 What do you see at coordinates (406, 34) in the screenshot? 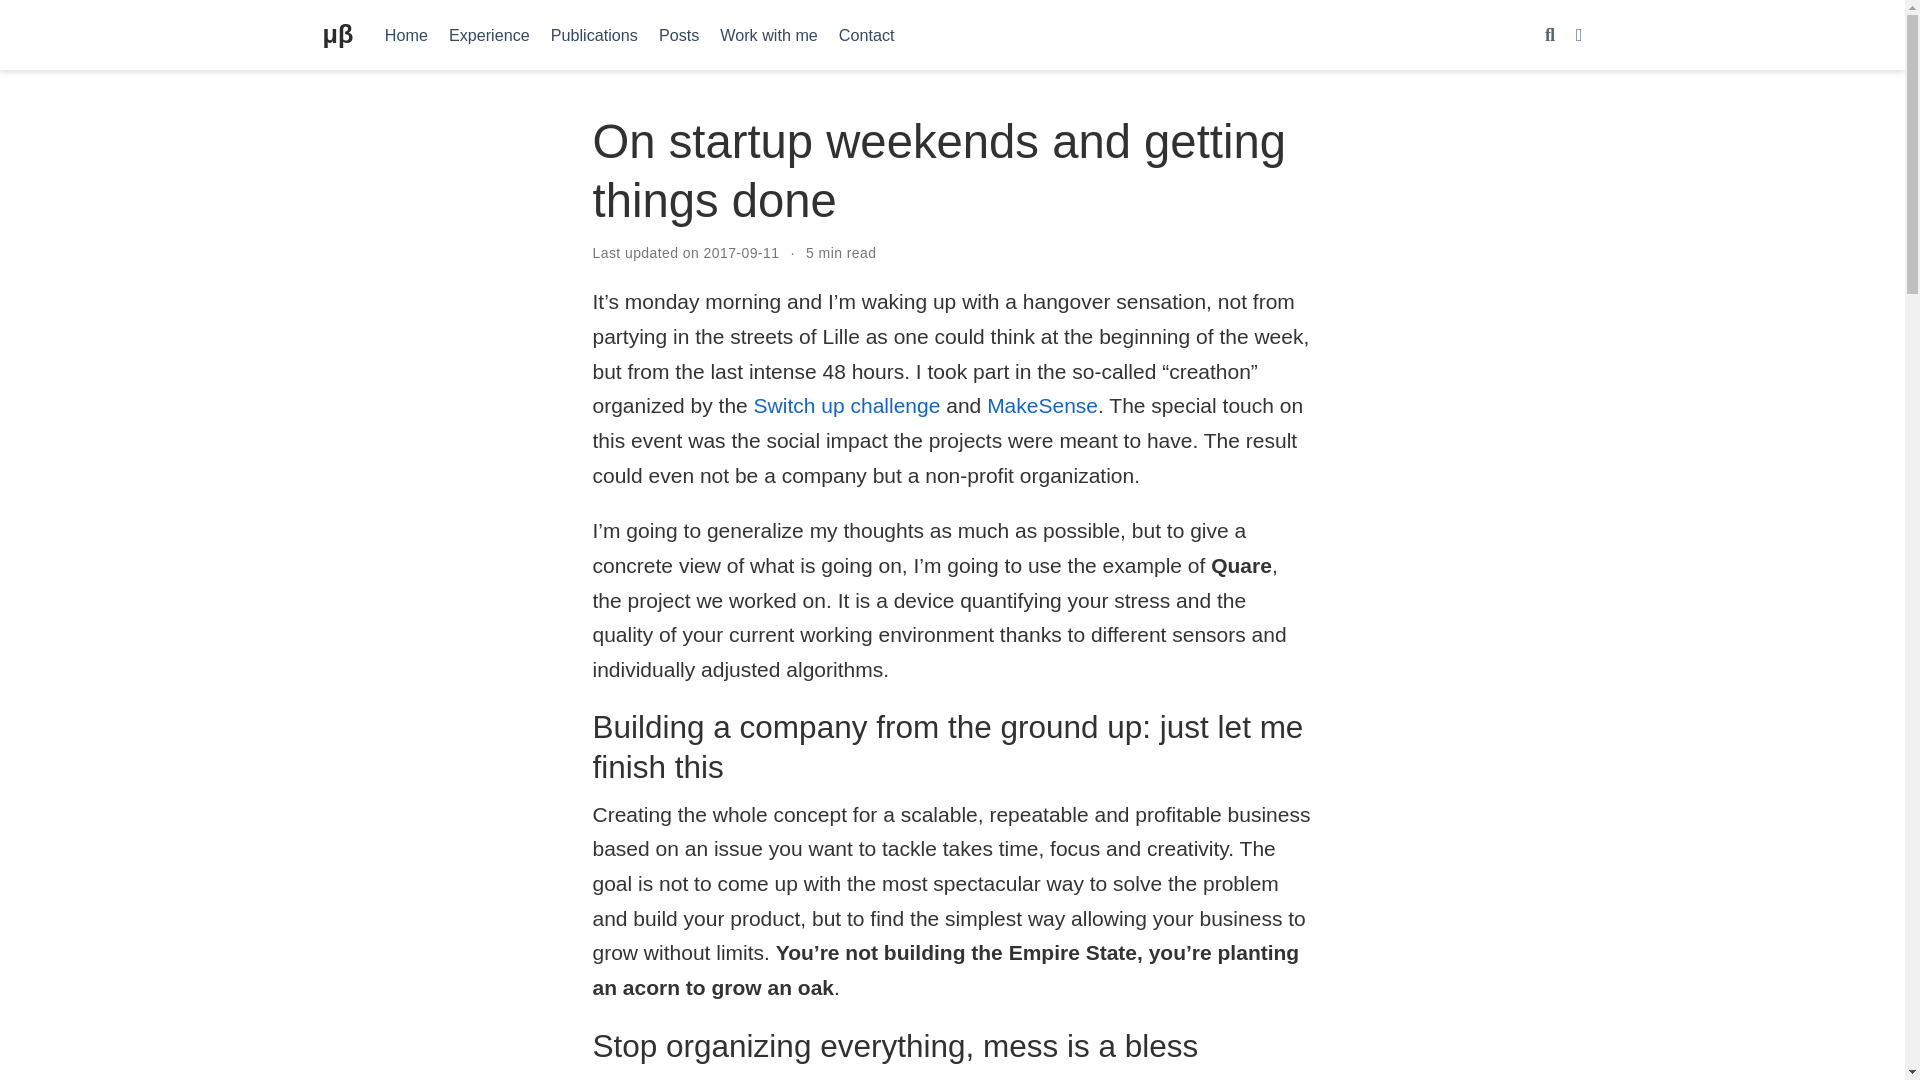
I see `Home` at bounding box center [406, 34].